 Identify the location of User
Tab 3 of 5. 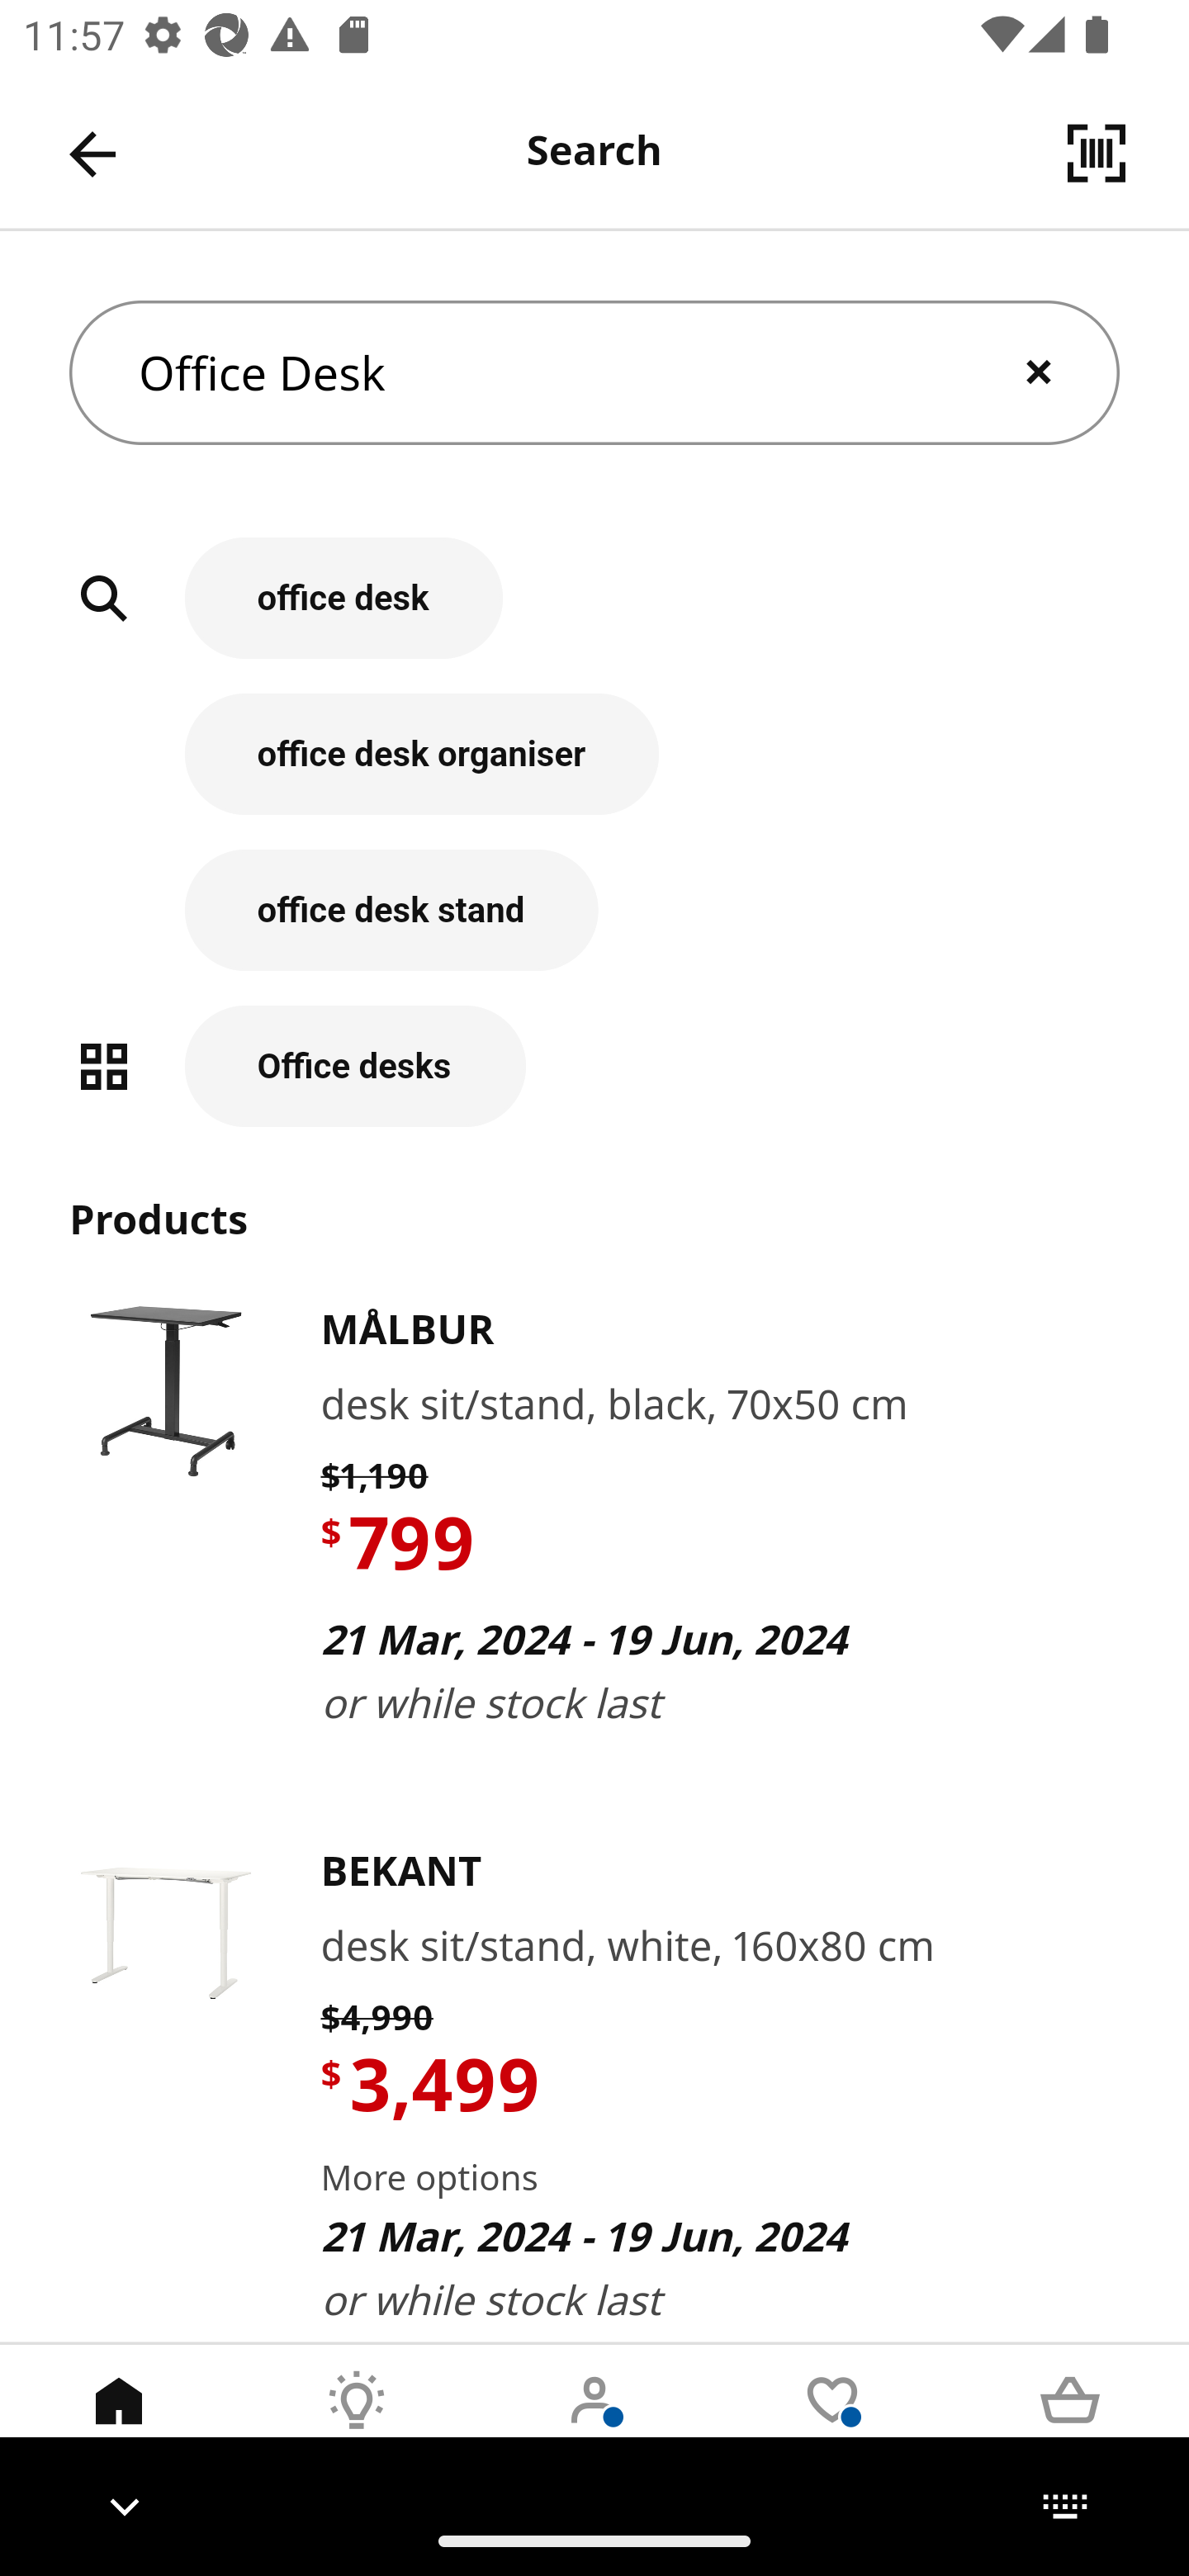
(594, 2425).